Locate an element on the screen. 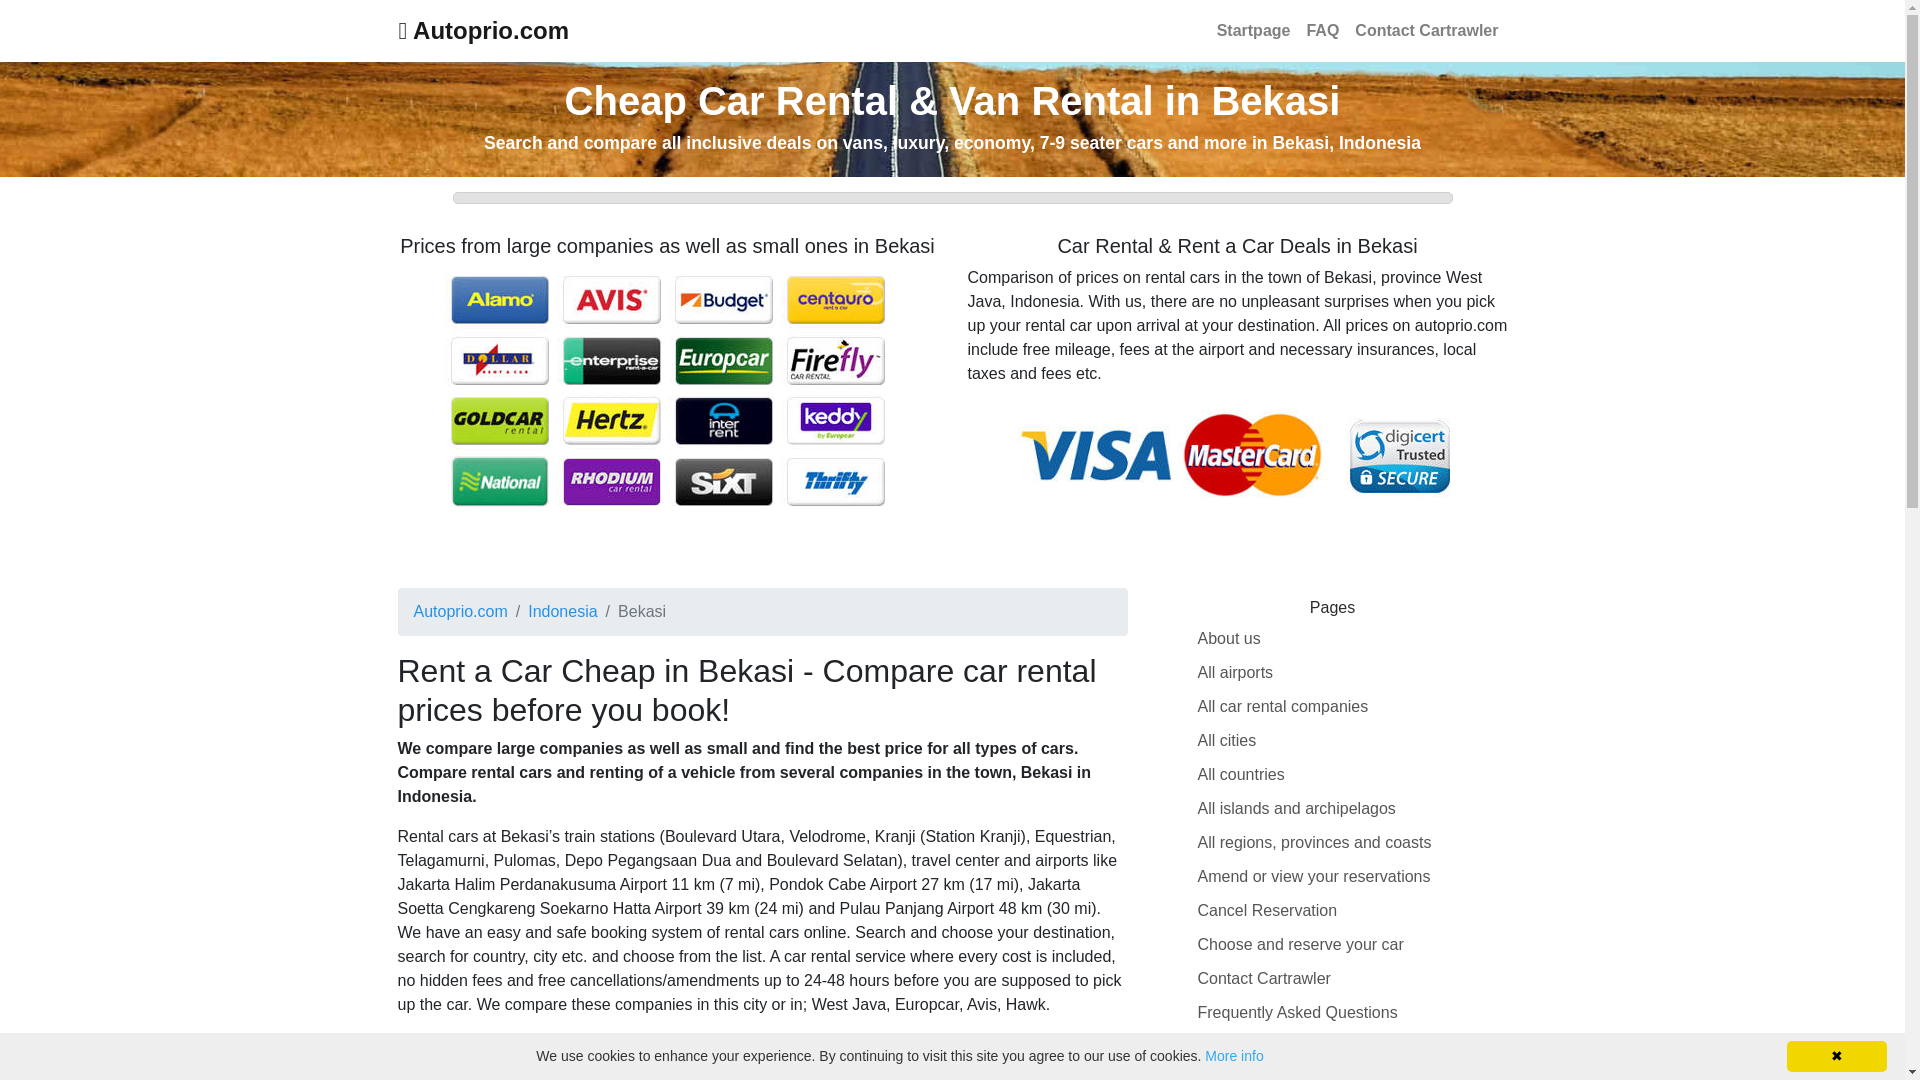 This screenshot has height=1080, width=1920. FAQ is located at coordinates (1322, 30).